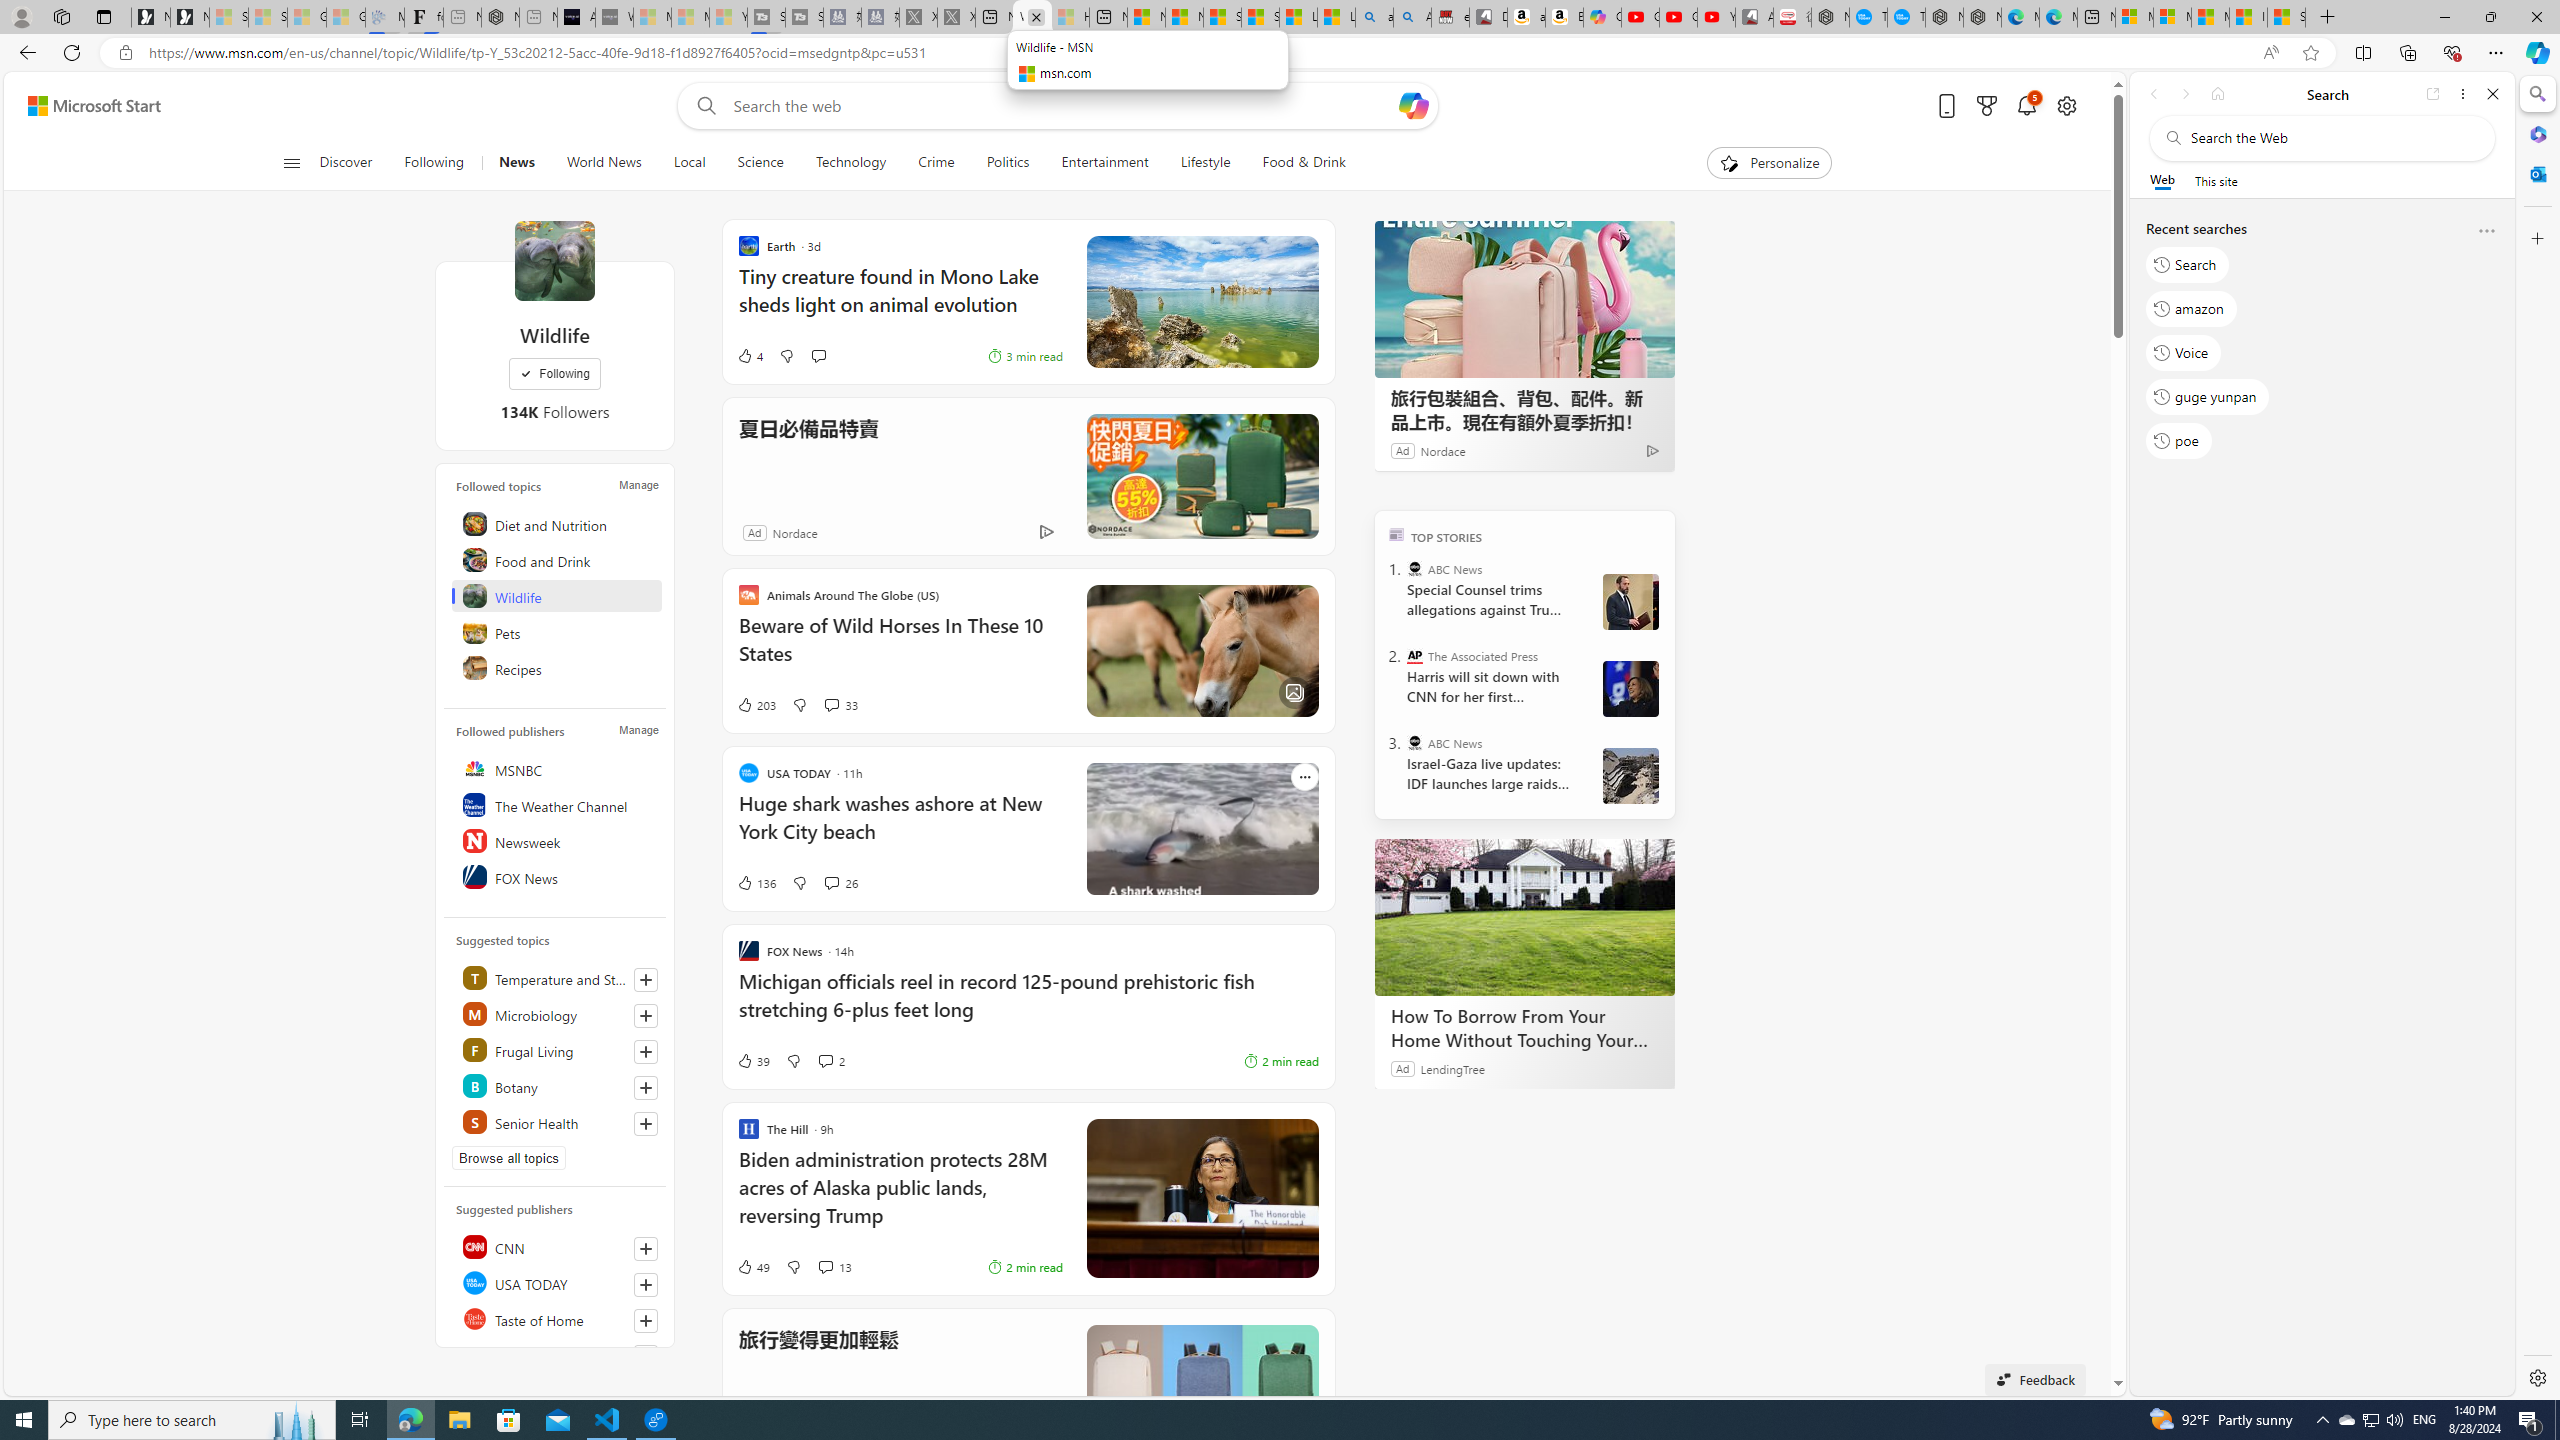 The image size is (2560, 1440). Describe the element at coordinates (752, 1060) in the screenshot. I see `39 Like` at that location.